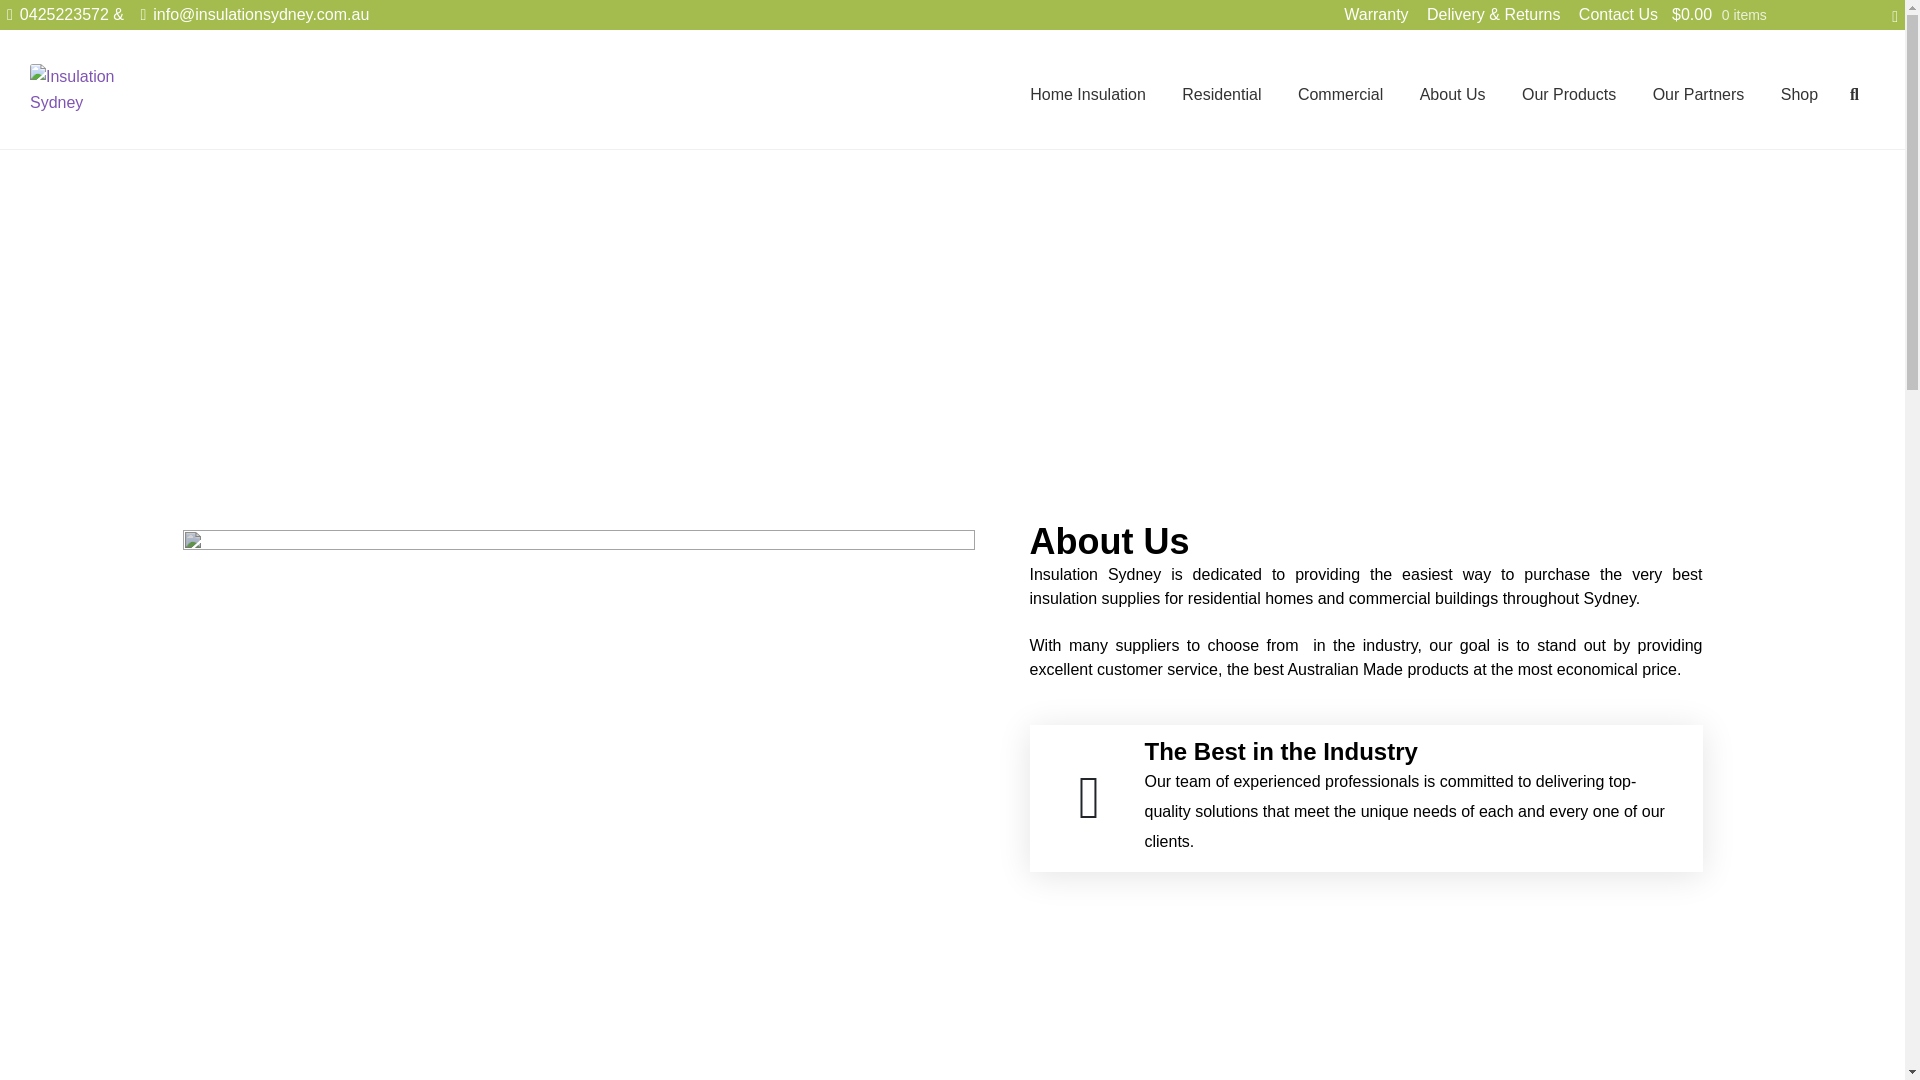 This screenshot has height=1080, width=1920. What do you see at coordinates (1494, 15) in the screenshot?
I see `Delivery & Returns` at bounding box center [1494, 15].